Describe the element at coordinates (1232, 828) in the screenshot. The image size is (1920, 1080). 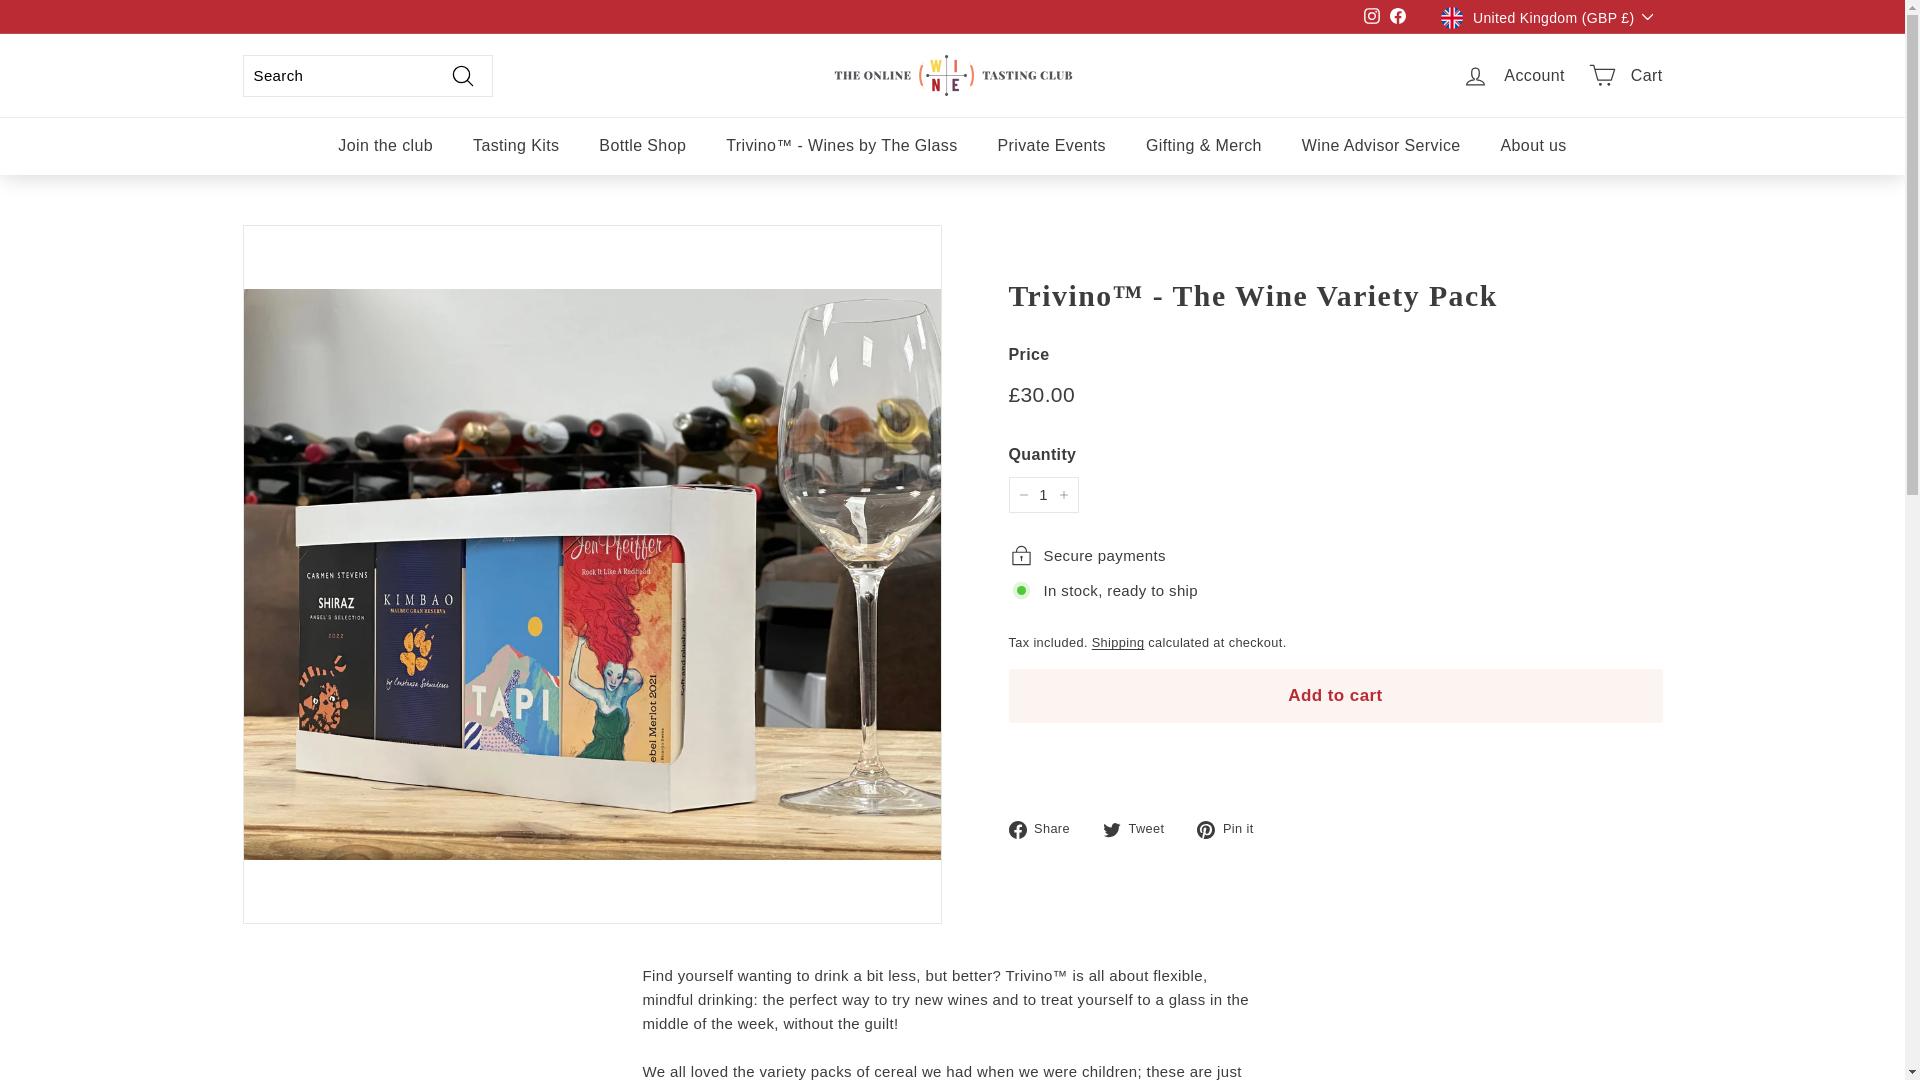
I see `Pin on Pinterest` at that location.